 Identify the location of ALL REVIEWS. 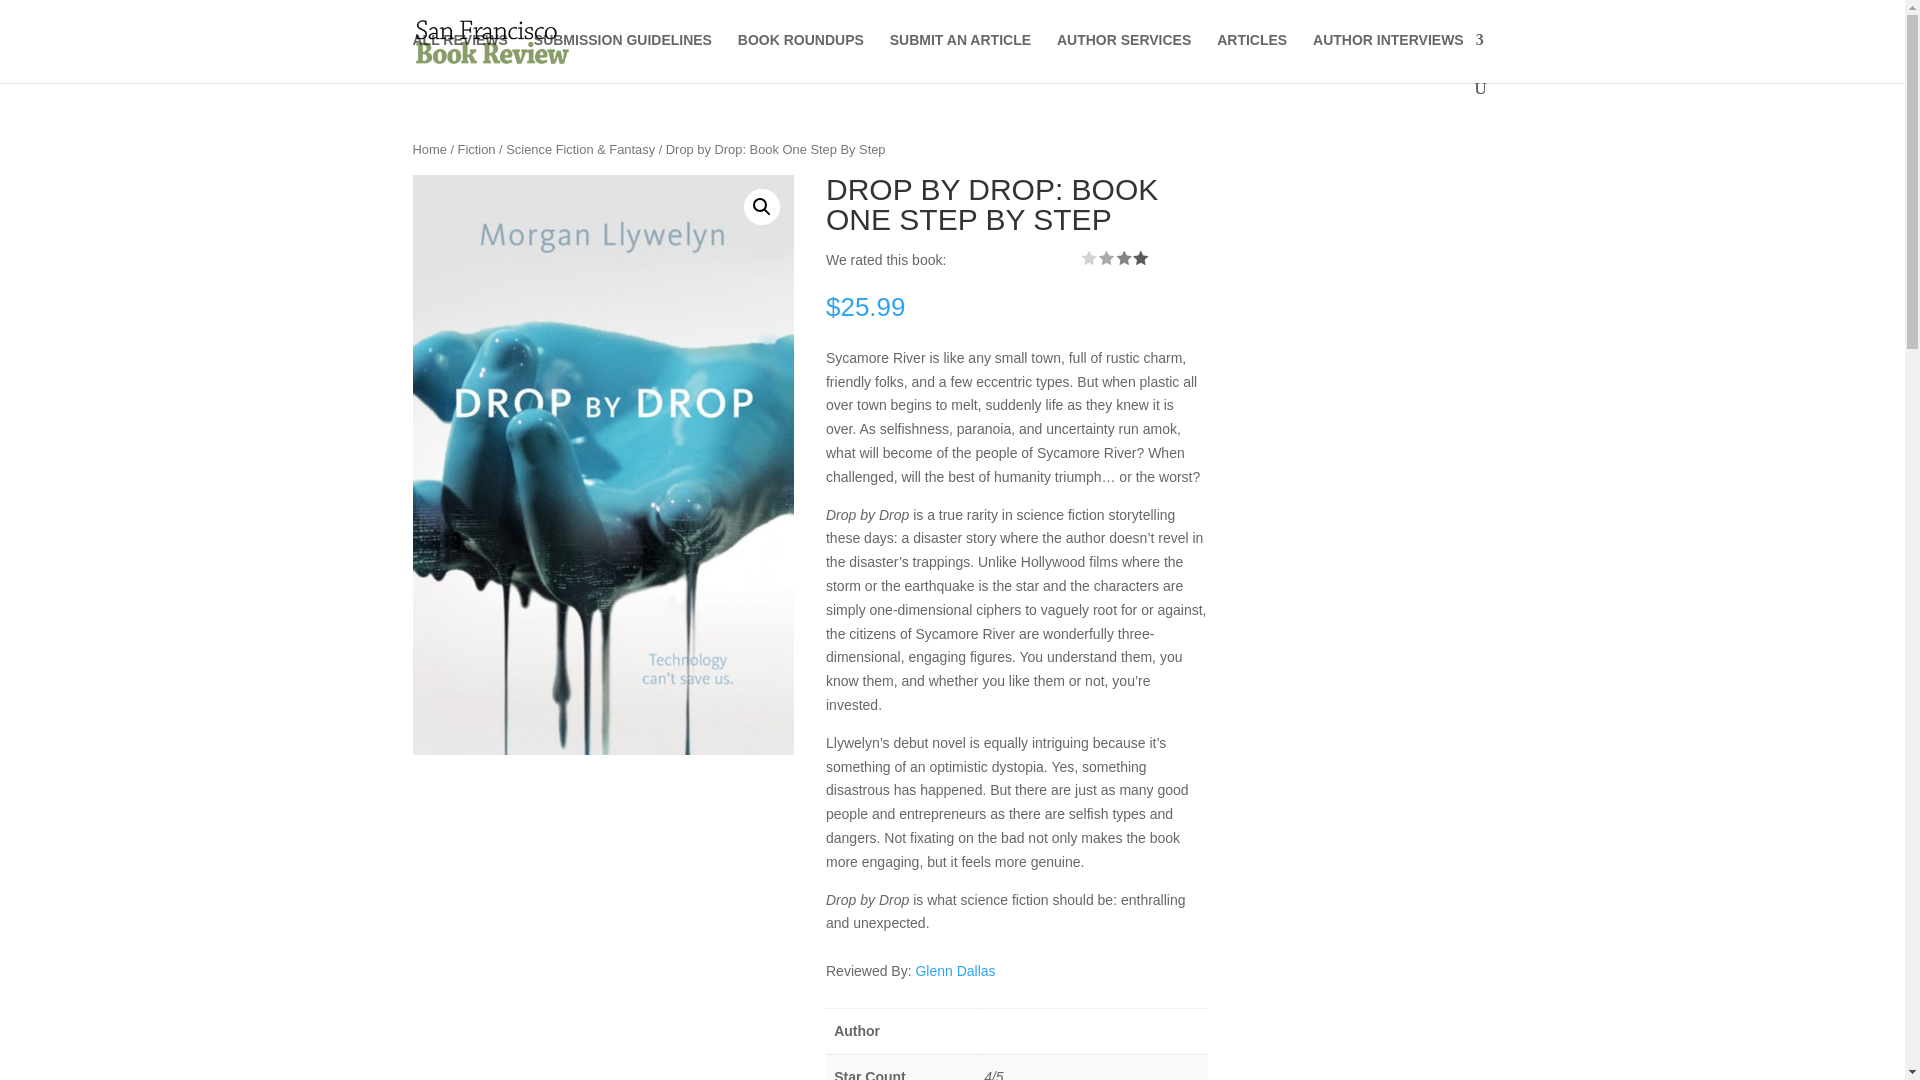
(459, 56).